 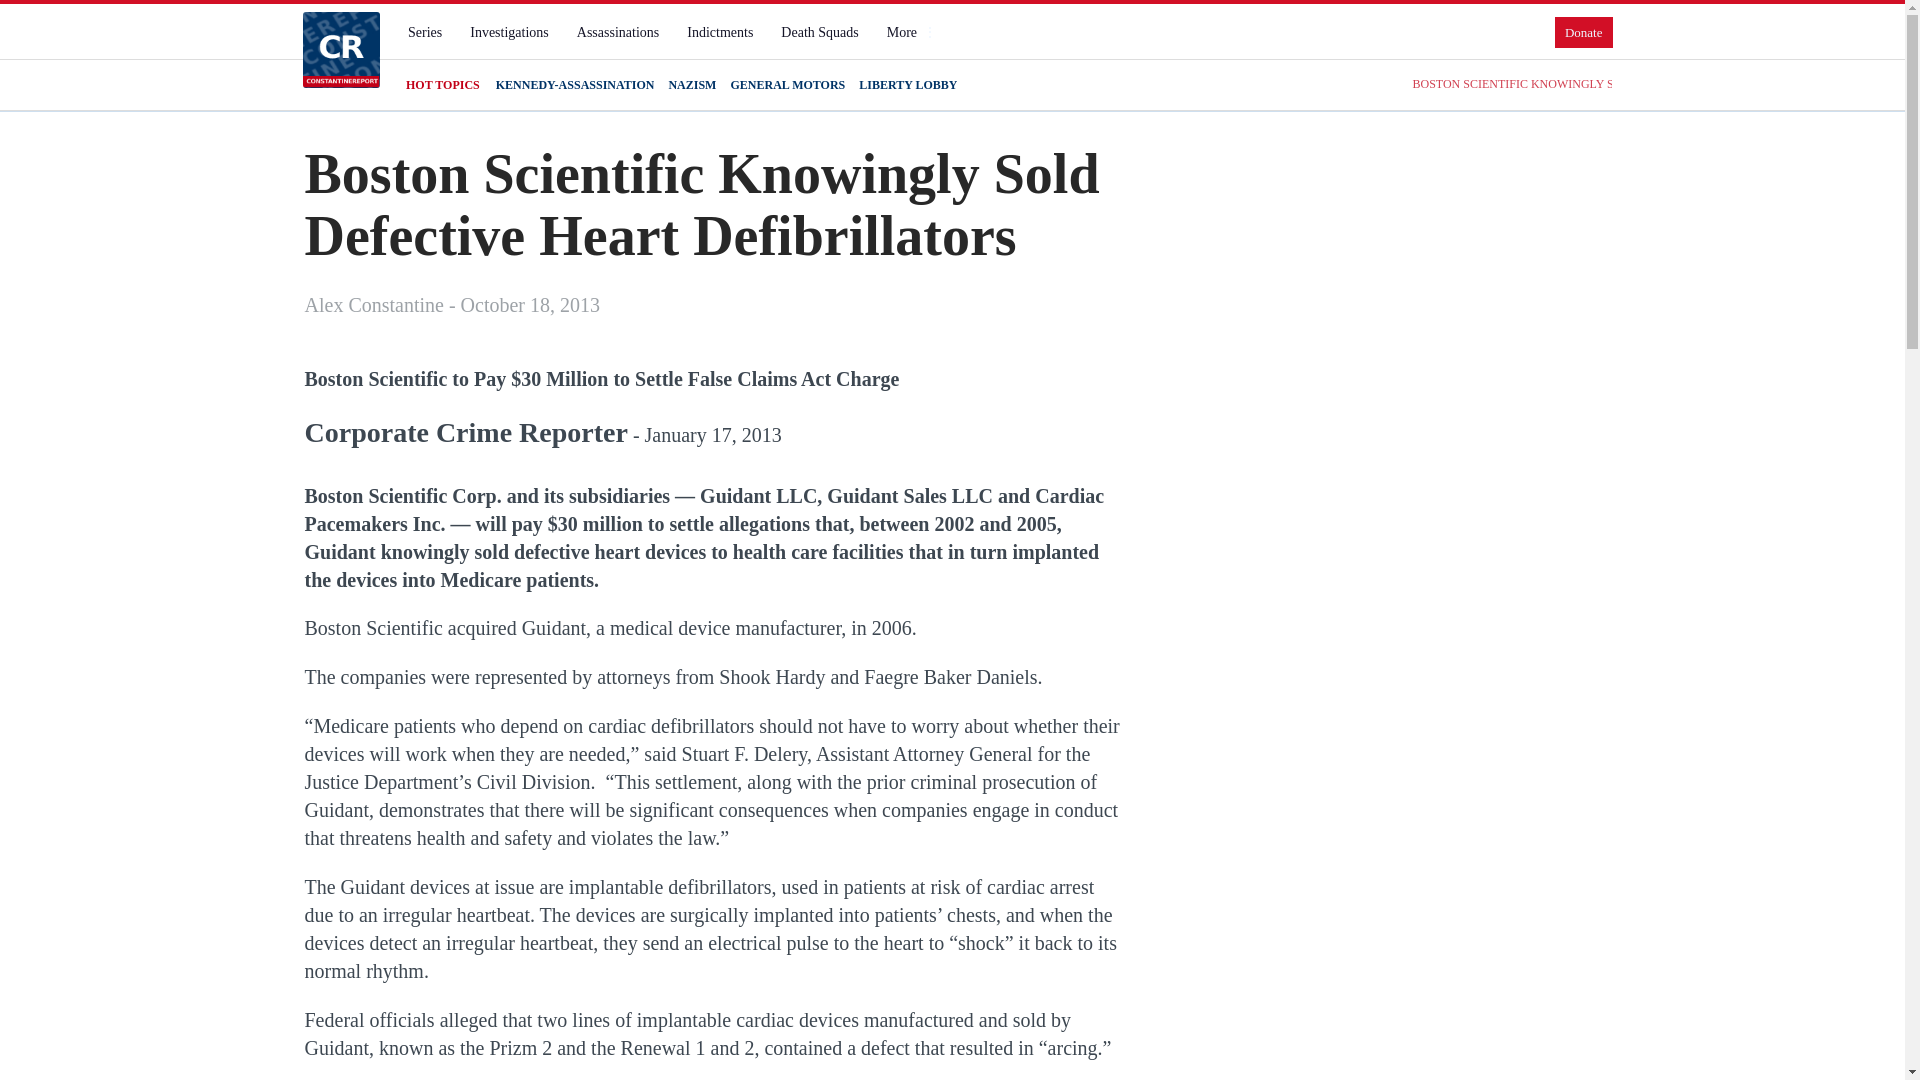 What do you see at coordinates (574, 85) in the screenshot?
I see `KENNEDY-ASSASSINATION` at bounding box center [574, 85].